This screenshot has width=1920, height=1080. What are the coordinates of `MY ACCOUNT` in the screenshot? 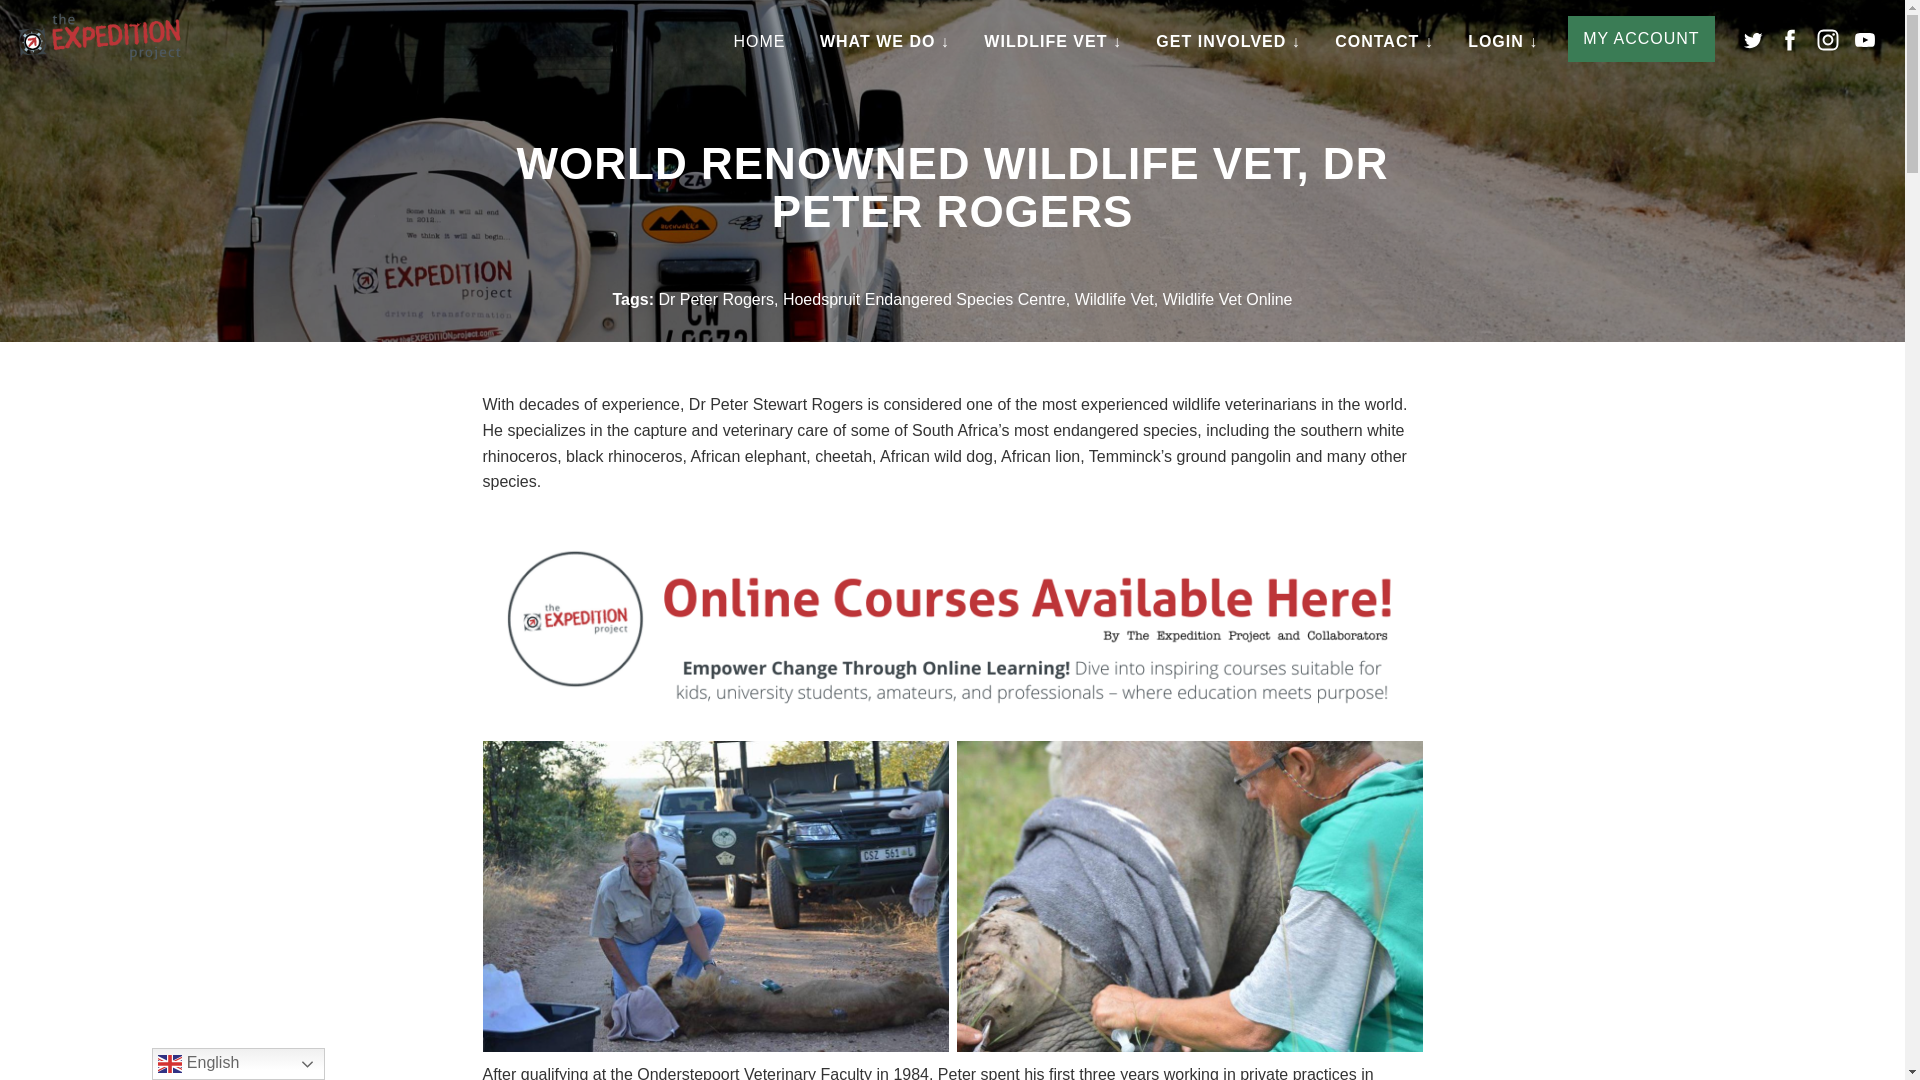 It's located at (1641, 38).